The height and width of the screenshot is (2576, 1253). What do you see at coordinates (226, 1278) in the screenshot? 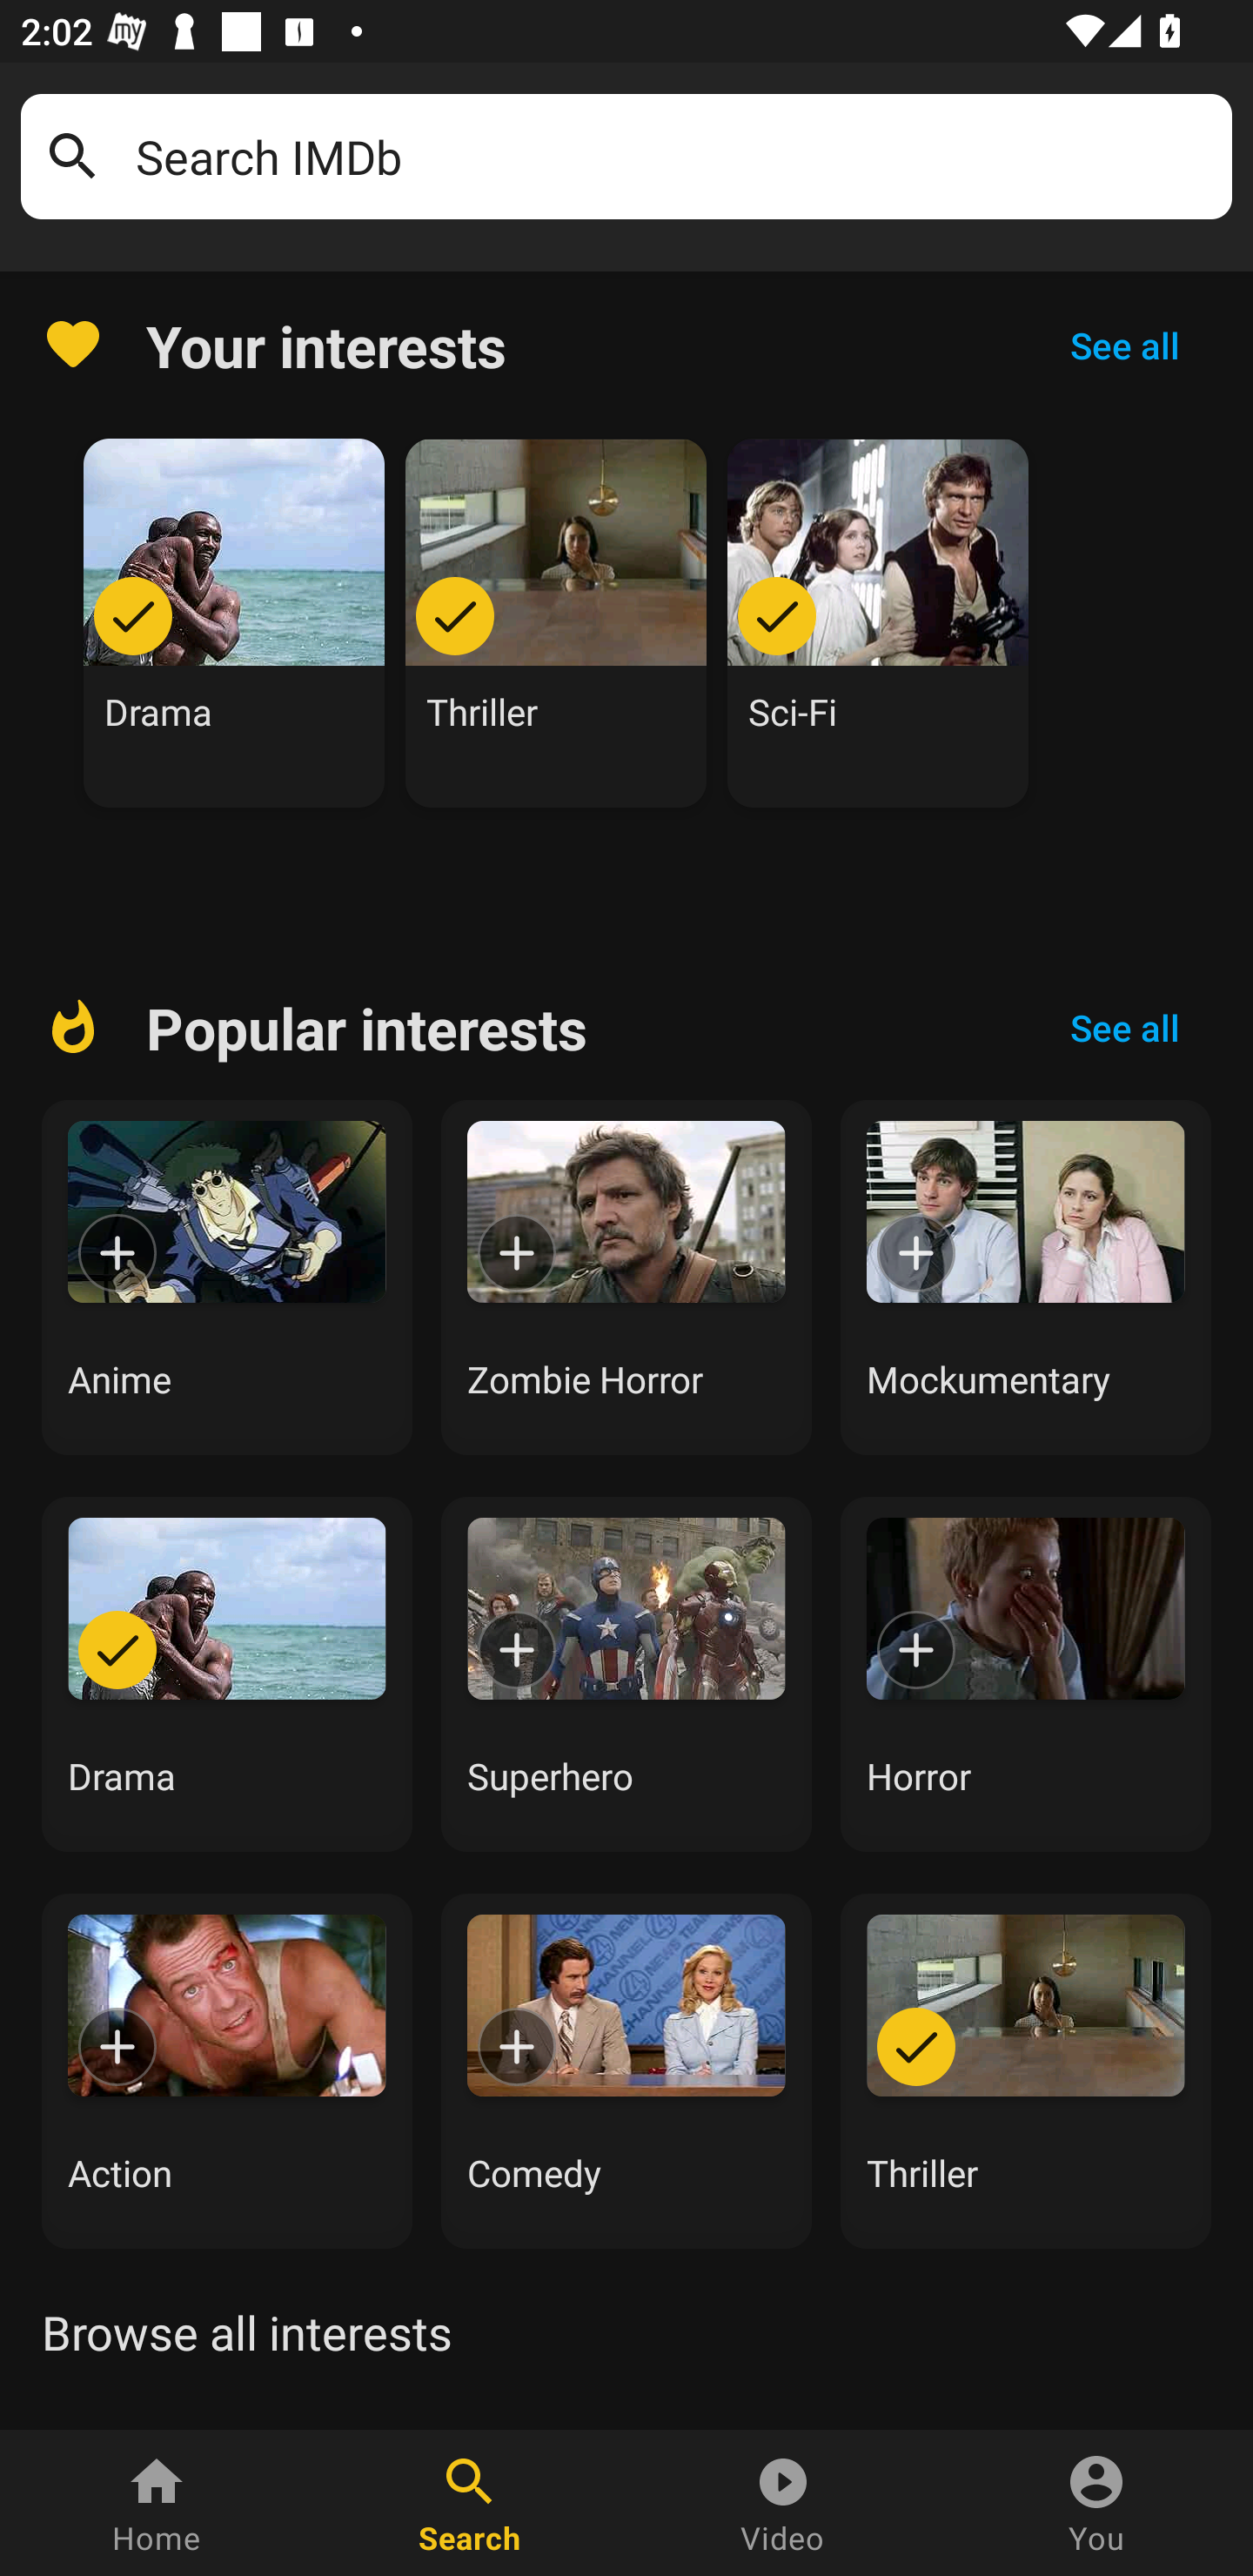
I see `Anime` at bounding box center [226, 1278].